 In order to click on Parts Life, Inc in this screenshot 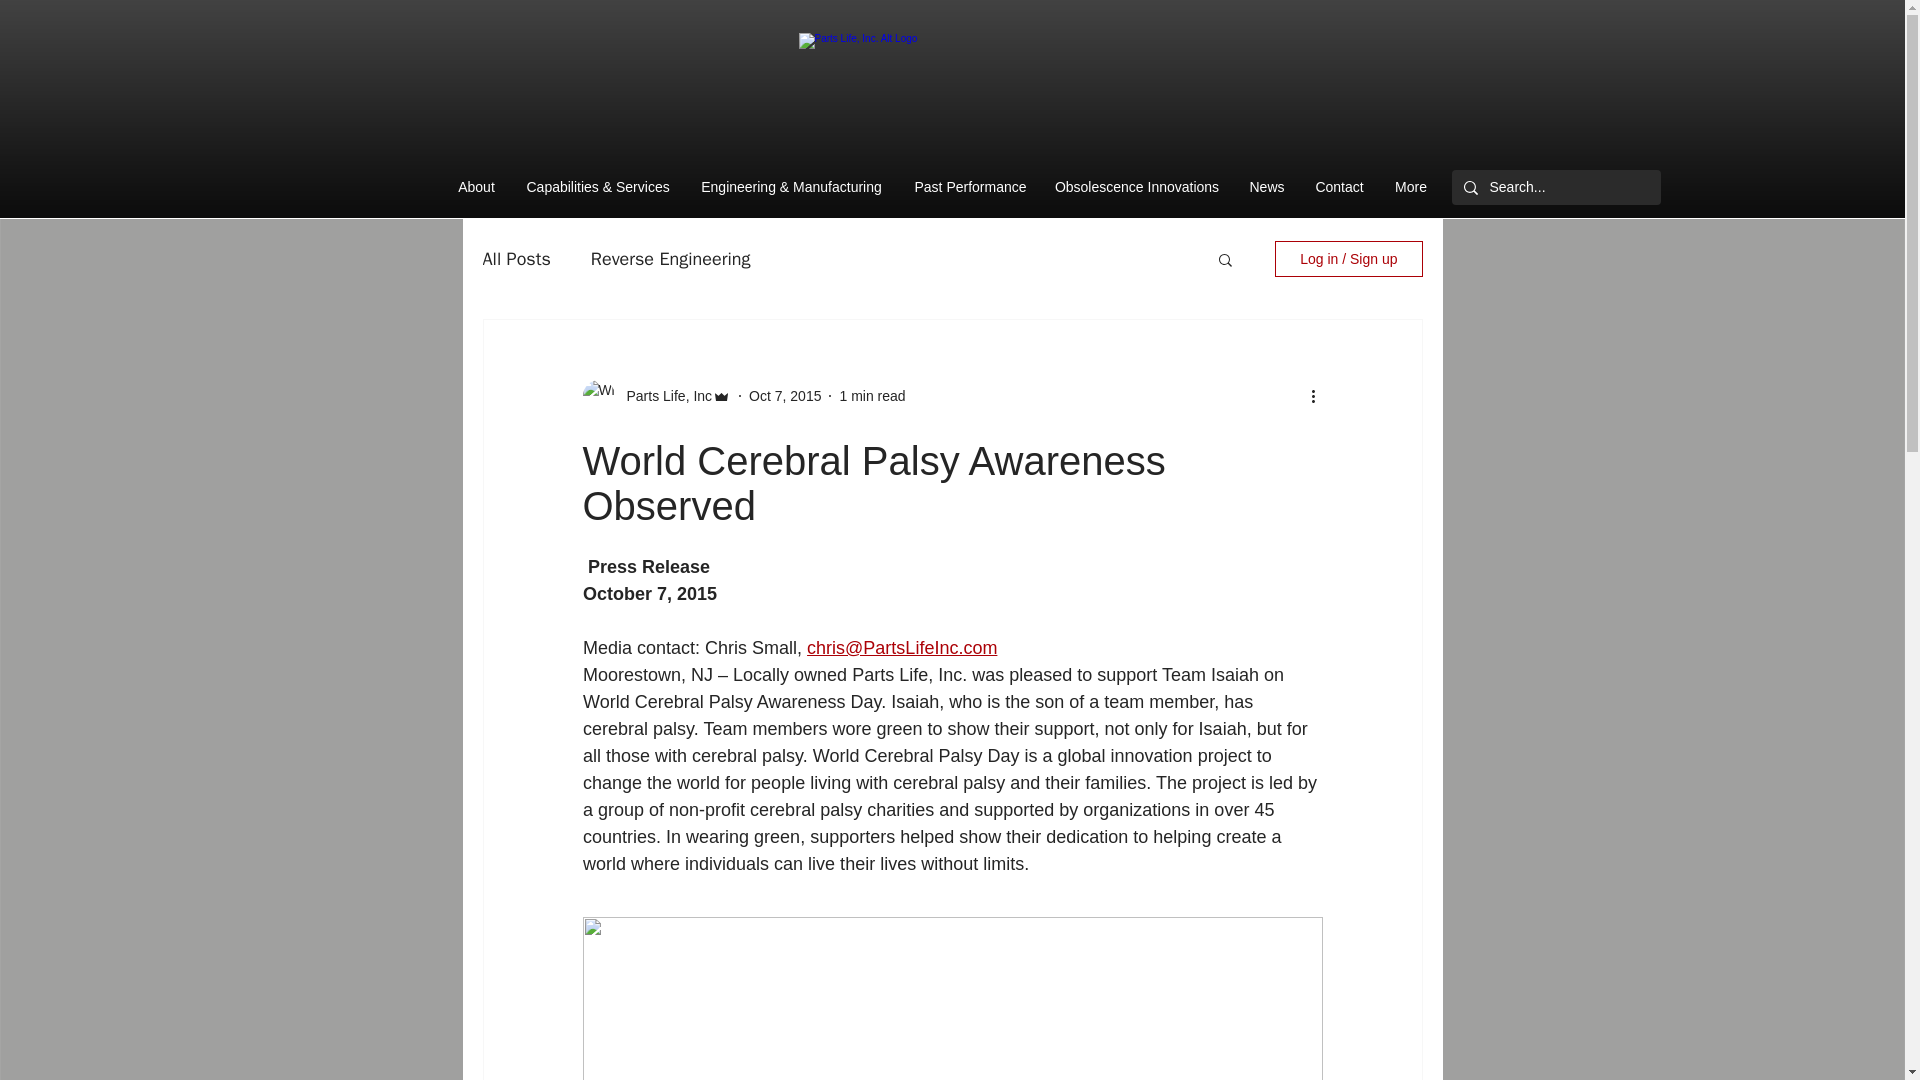, I will do `click(663, 396)`.